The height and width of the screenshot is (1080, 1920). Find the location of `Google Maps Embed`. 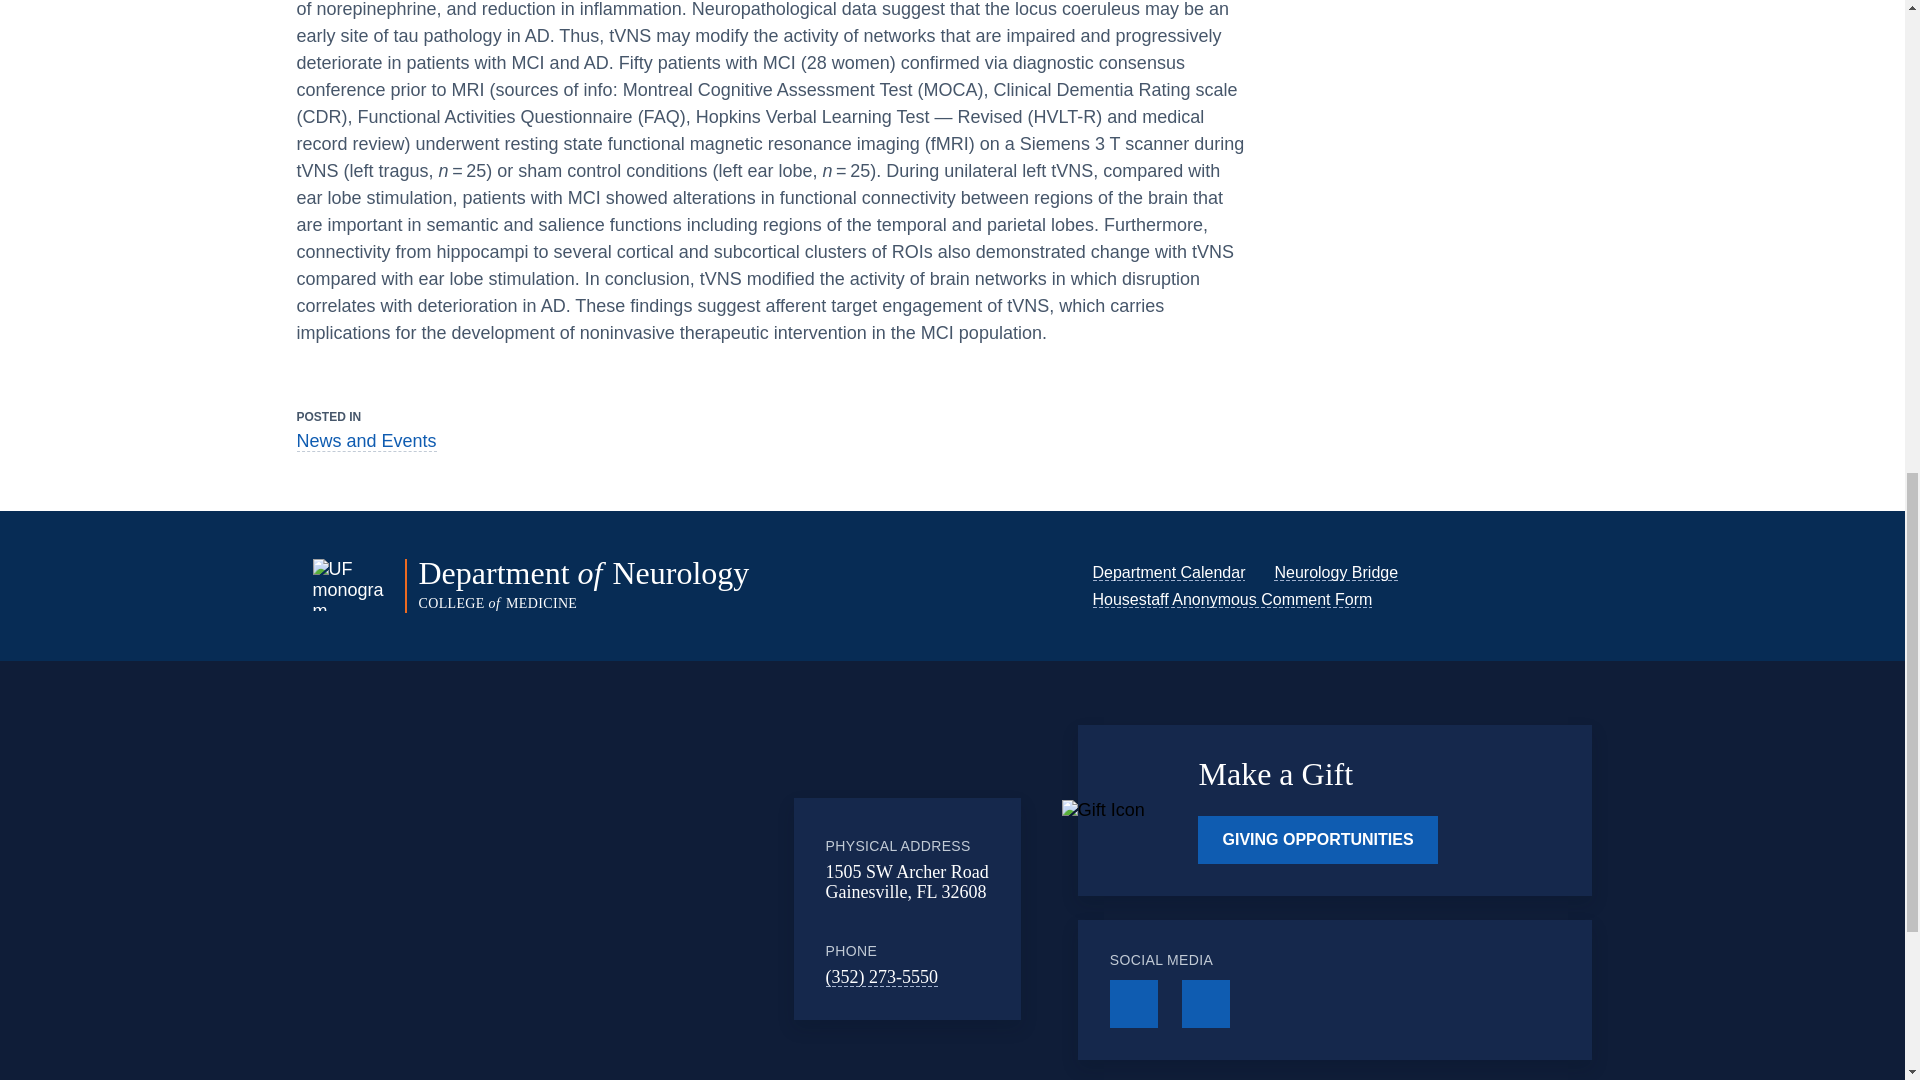

Google Maps Embed is located at coordinates (629, 904).